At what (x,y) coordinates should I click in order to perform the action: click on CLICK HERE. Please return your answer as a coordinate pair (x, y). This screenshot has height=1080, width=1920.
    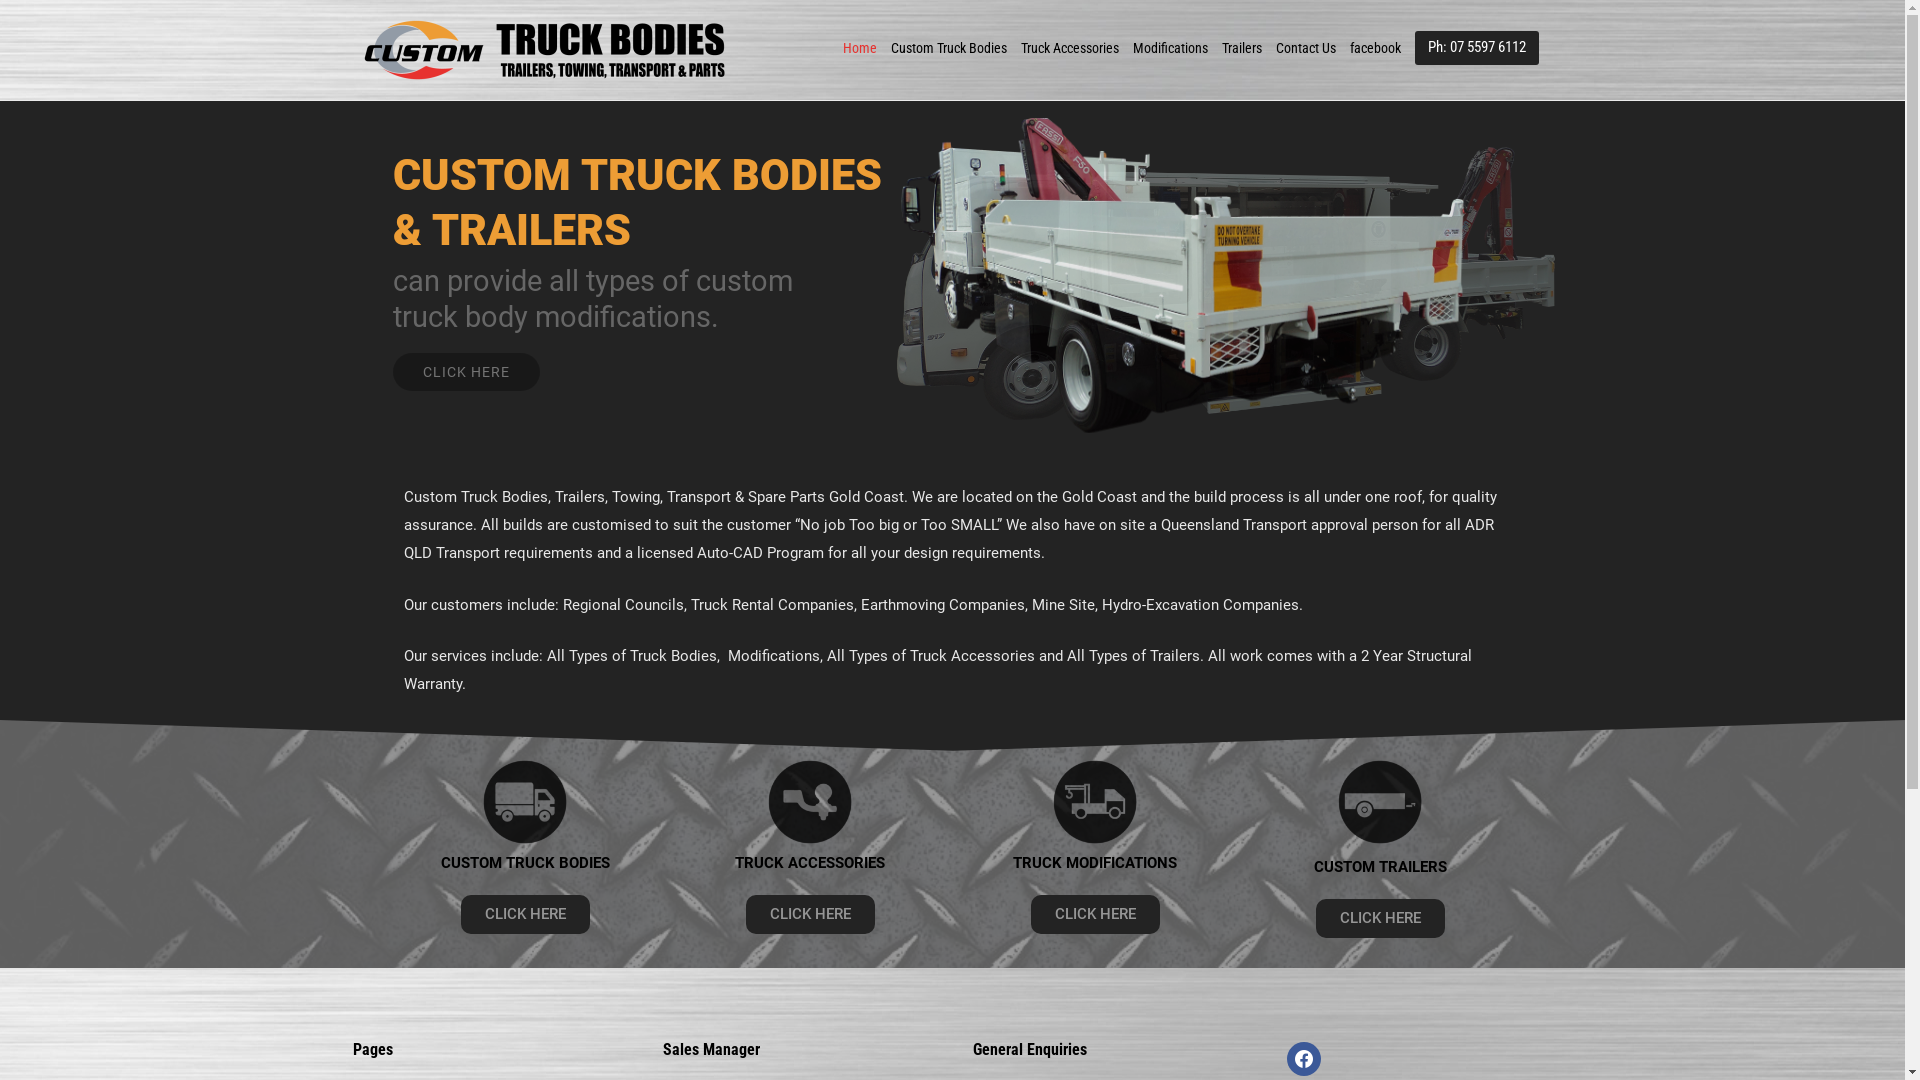
    Looking at the image, I should click on (810, 914).